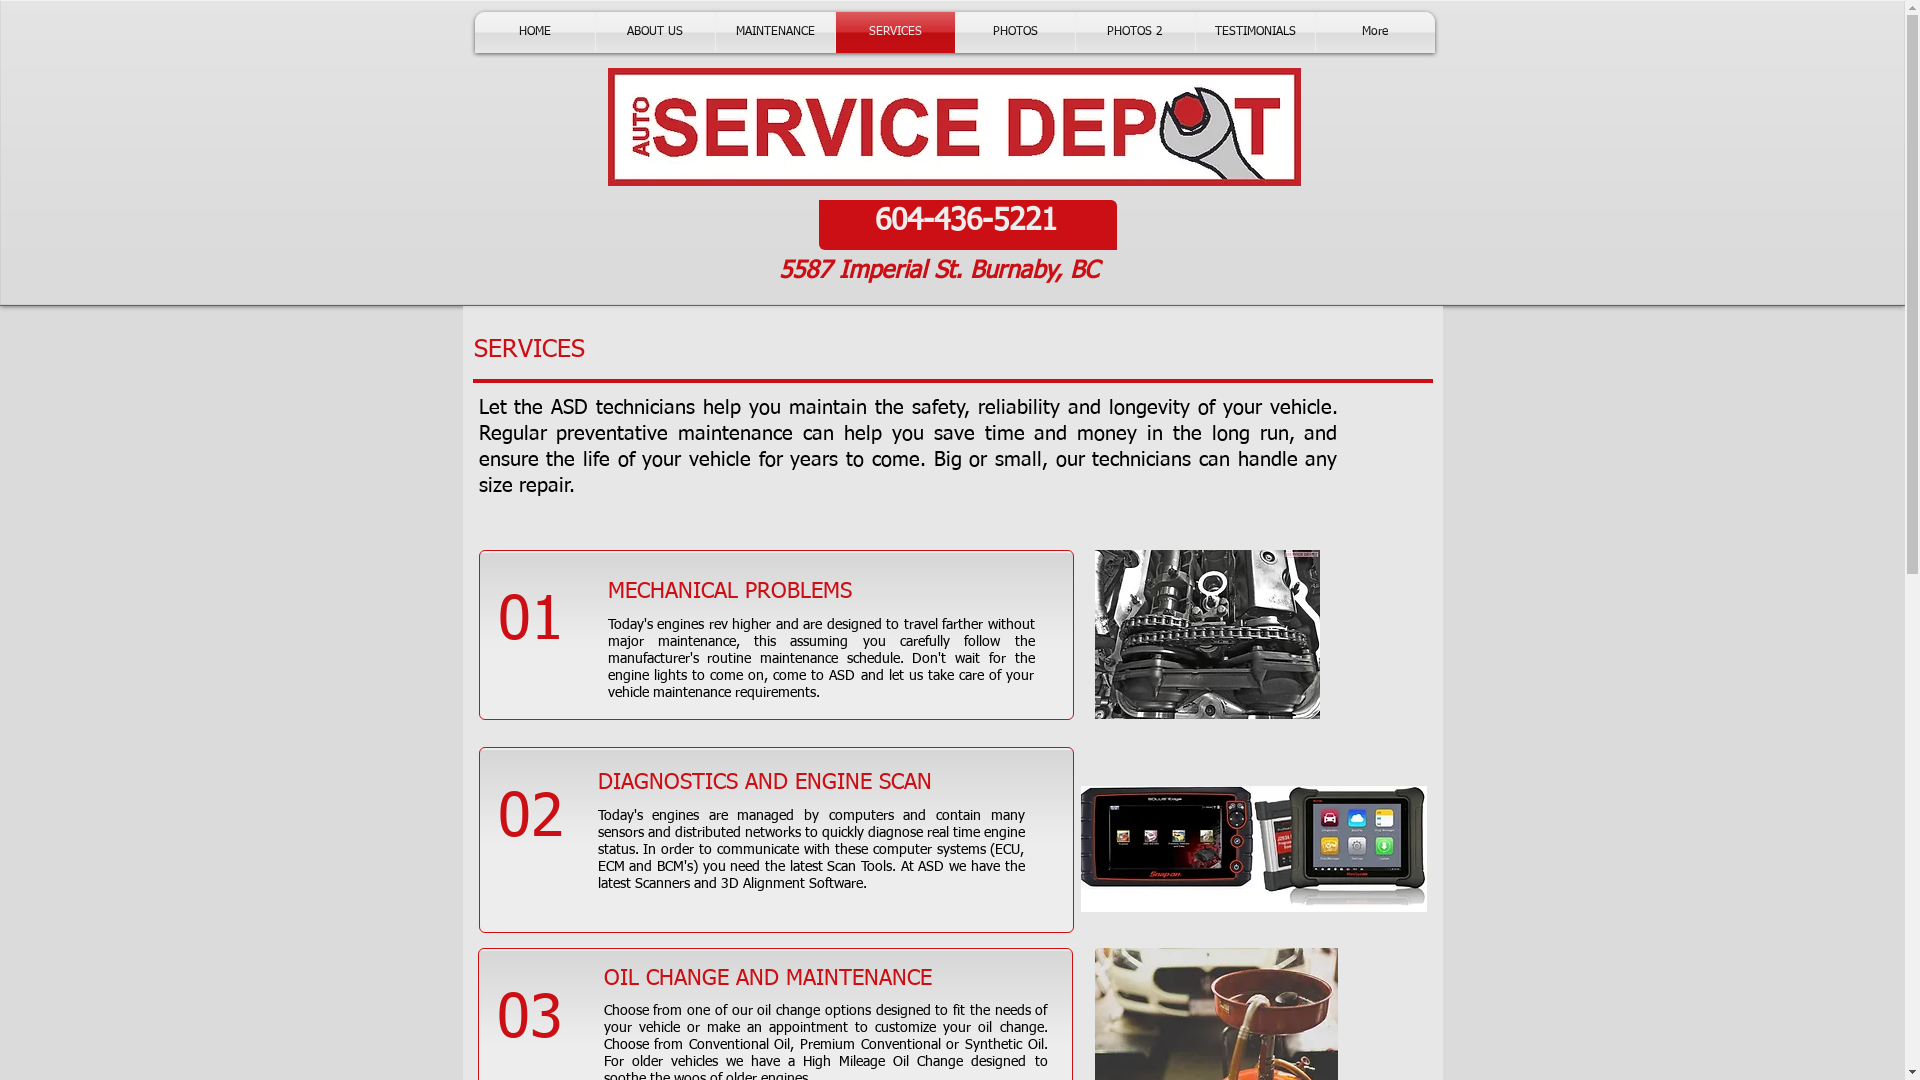  Describe the element at coordinates (656, 32) in the screenshot. I see `ABOUT US` at that location.